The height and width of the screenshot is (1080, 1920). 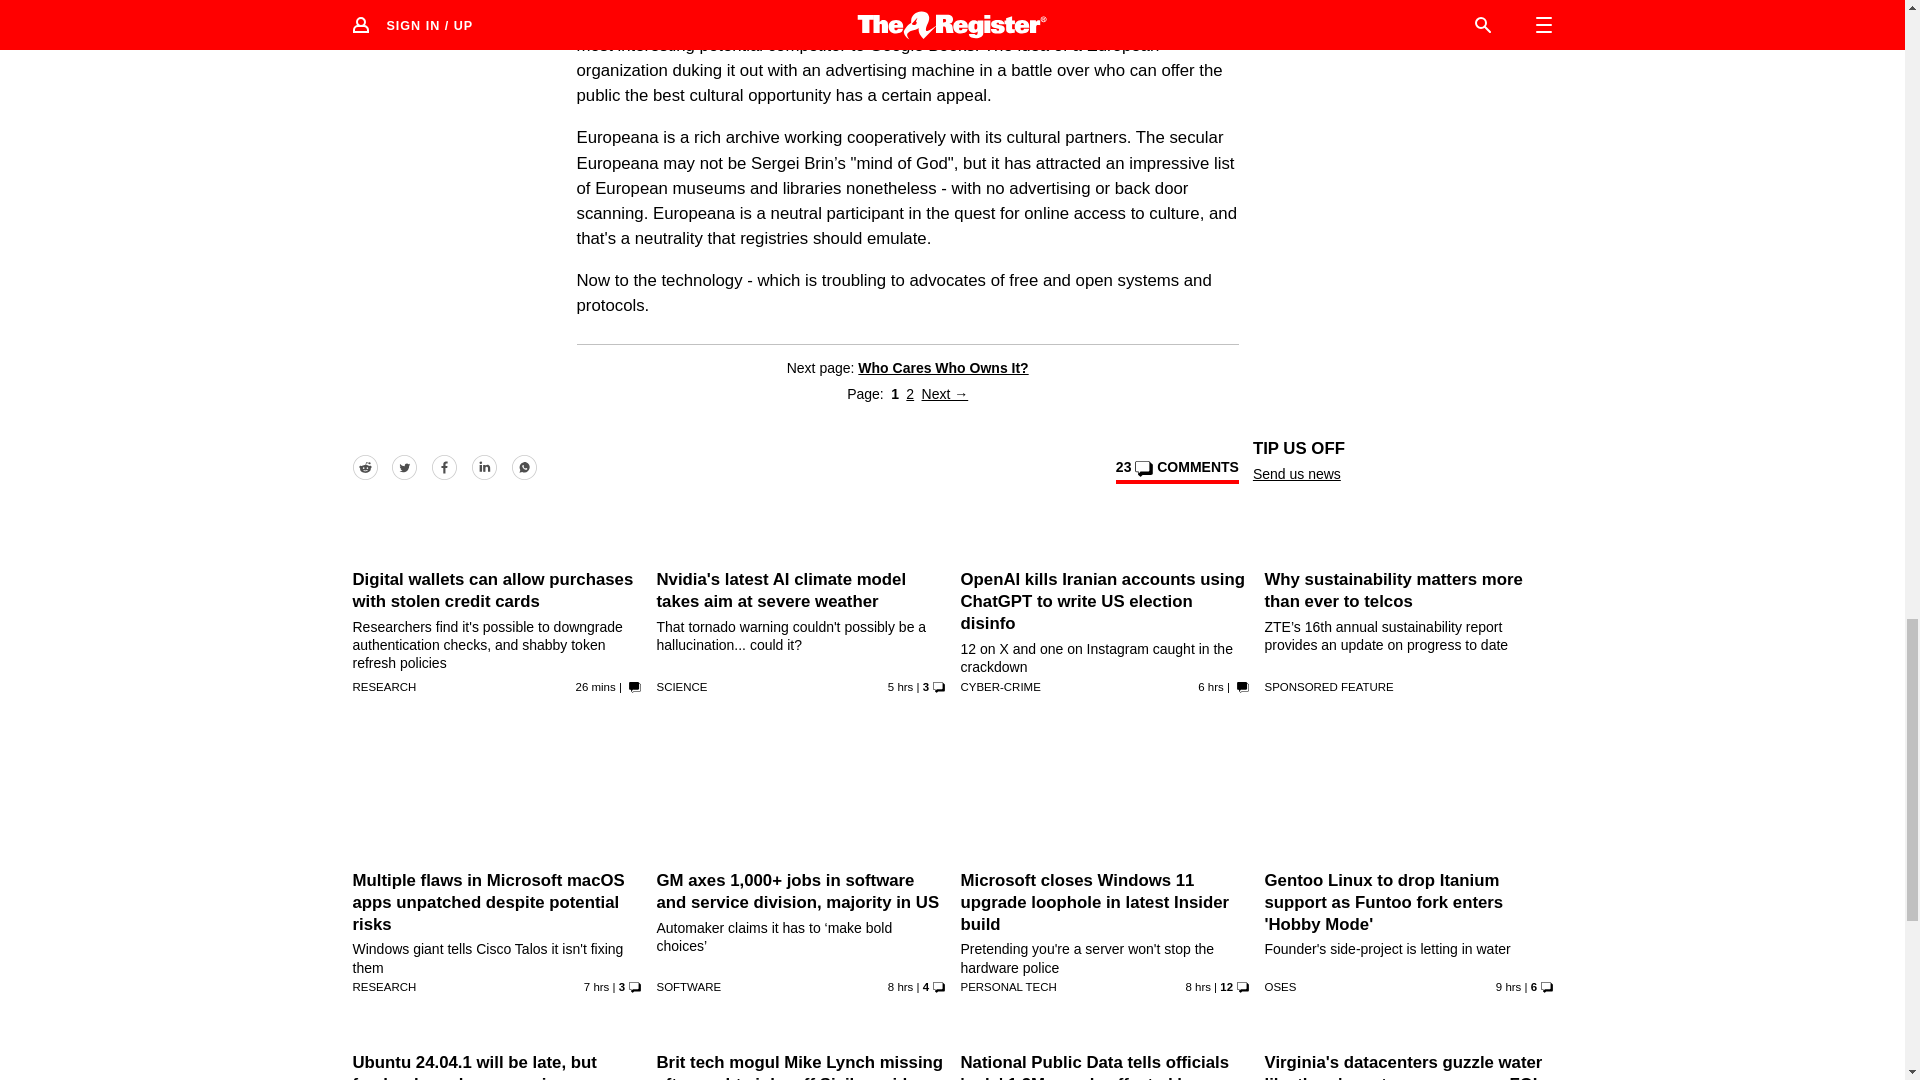 I want to click on 19 Aug 2024 19:1, so click(x=596, y=986).